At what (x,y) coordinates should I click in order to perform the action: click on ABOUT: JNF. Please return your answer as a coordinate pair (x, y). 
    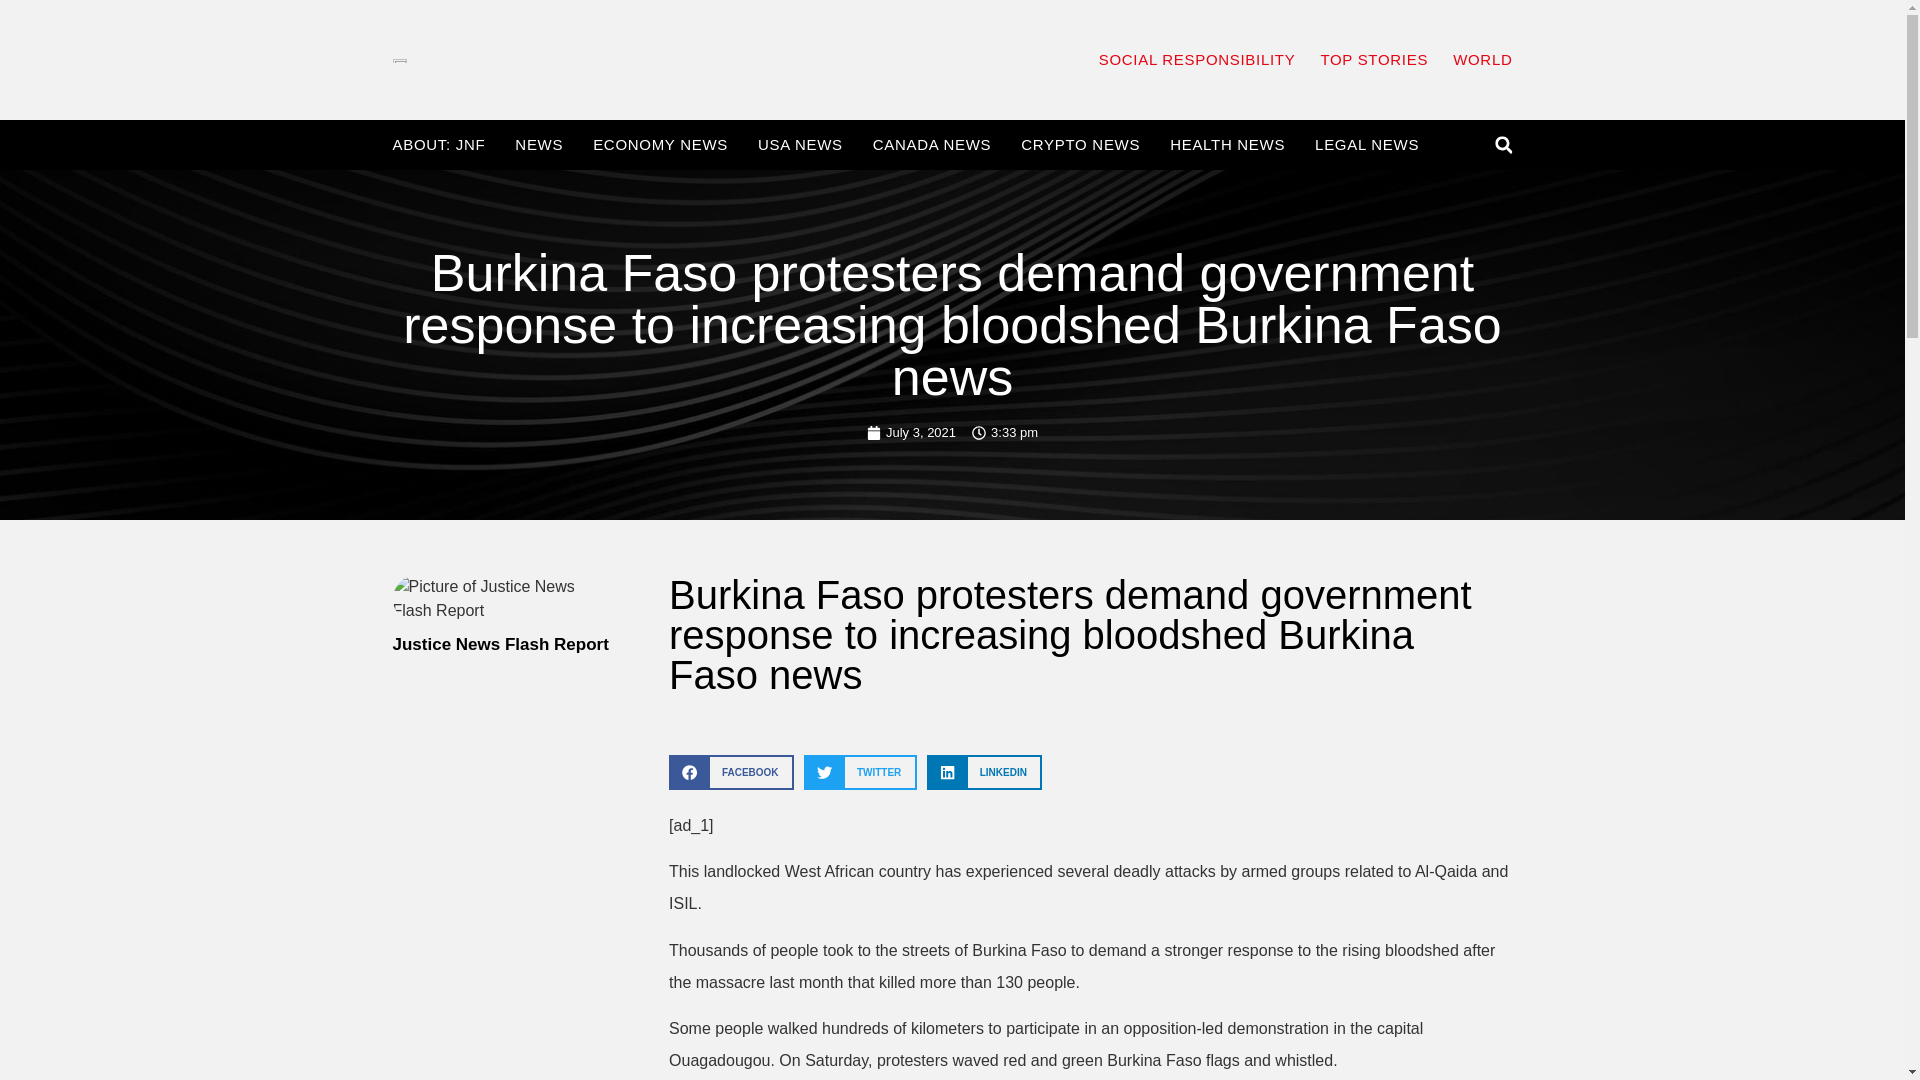
    Looking at the image, I should click on (438, 145).